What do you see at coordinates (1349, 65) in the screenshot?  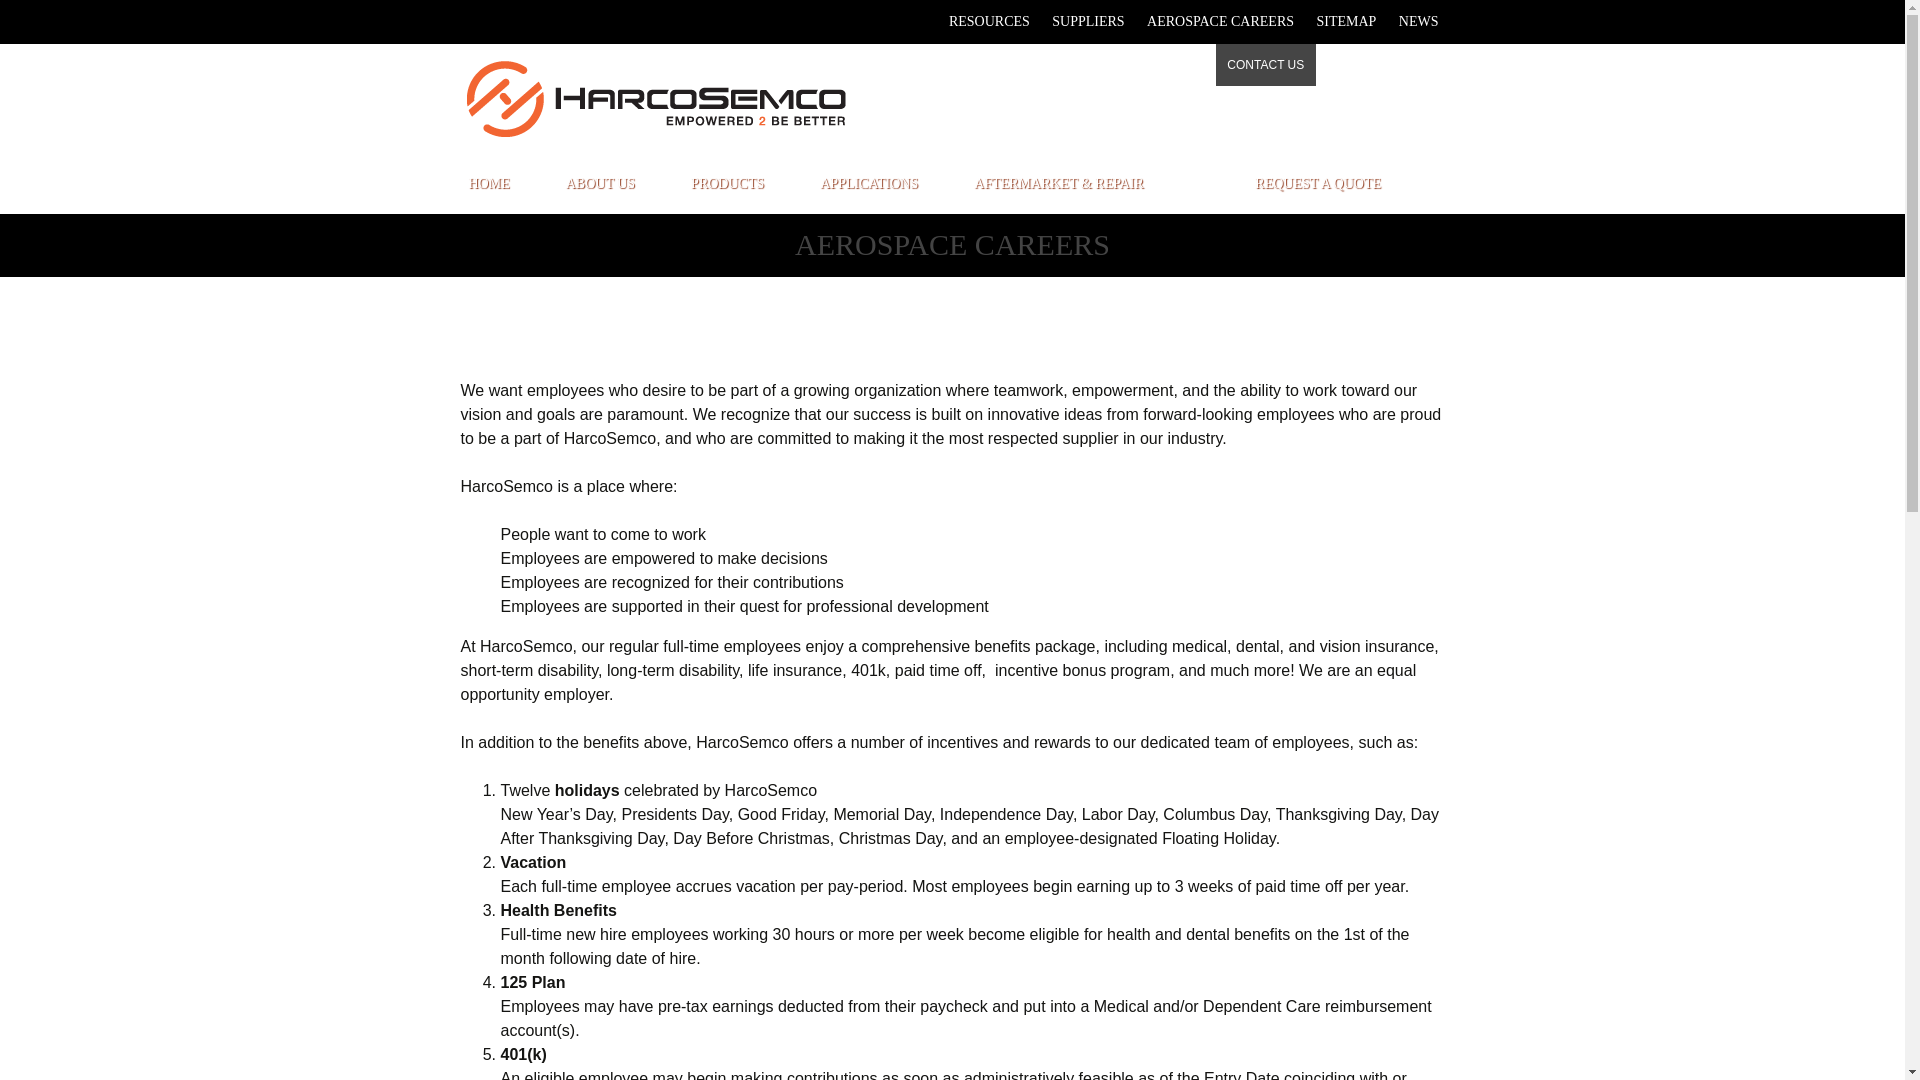 I see `IN` at bounding box center [1349, 65].